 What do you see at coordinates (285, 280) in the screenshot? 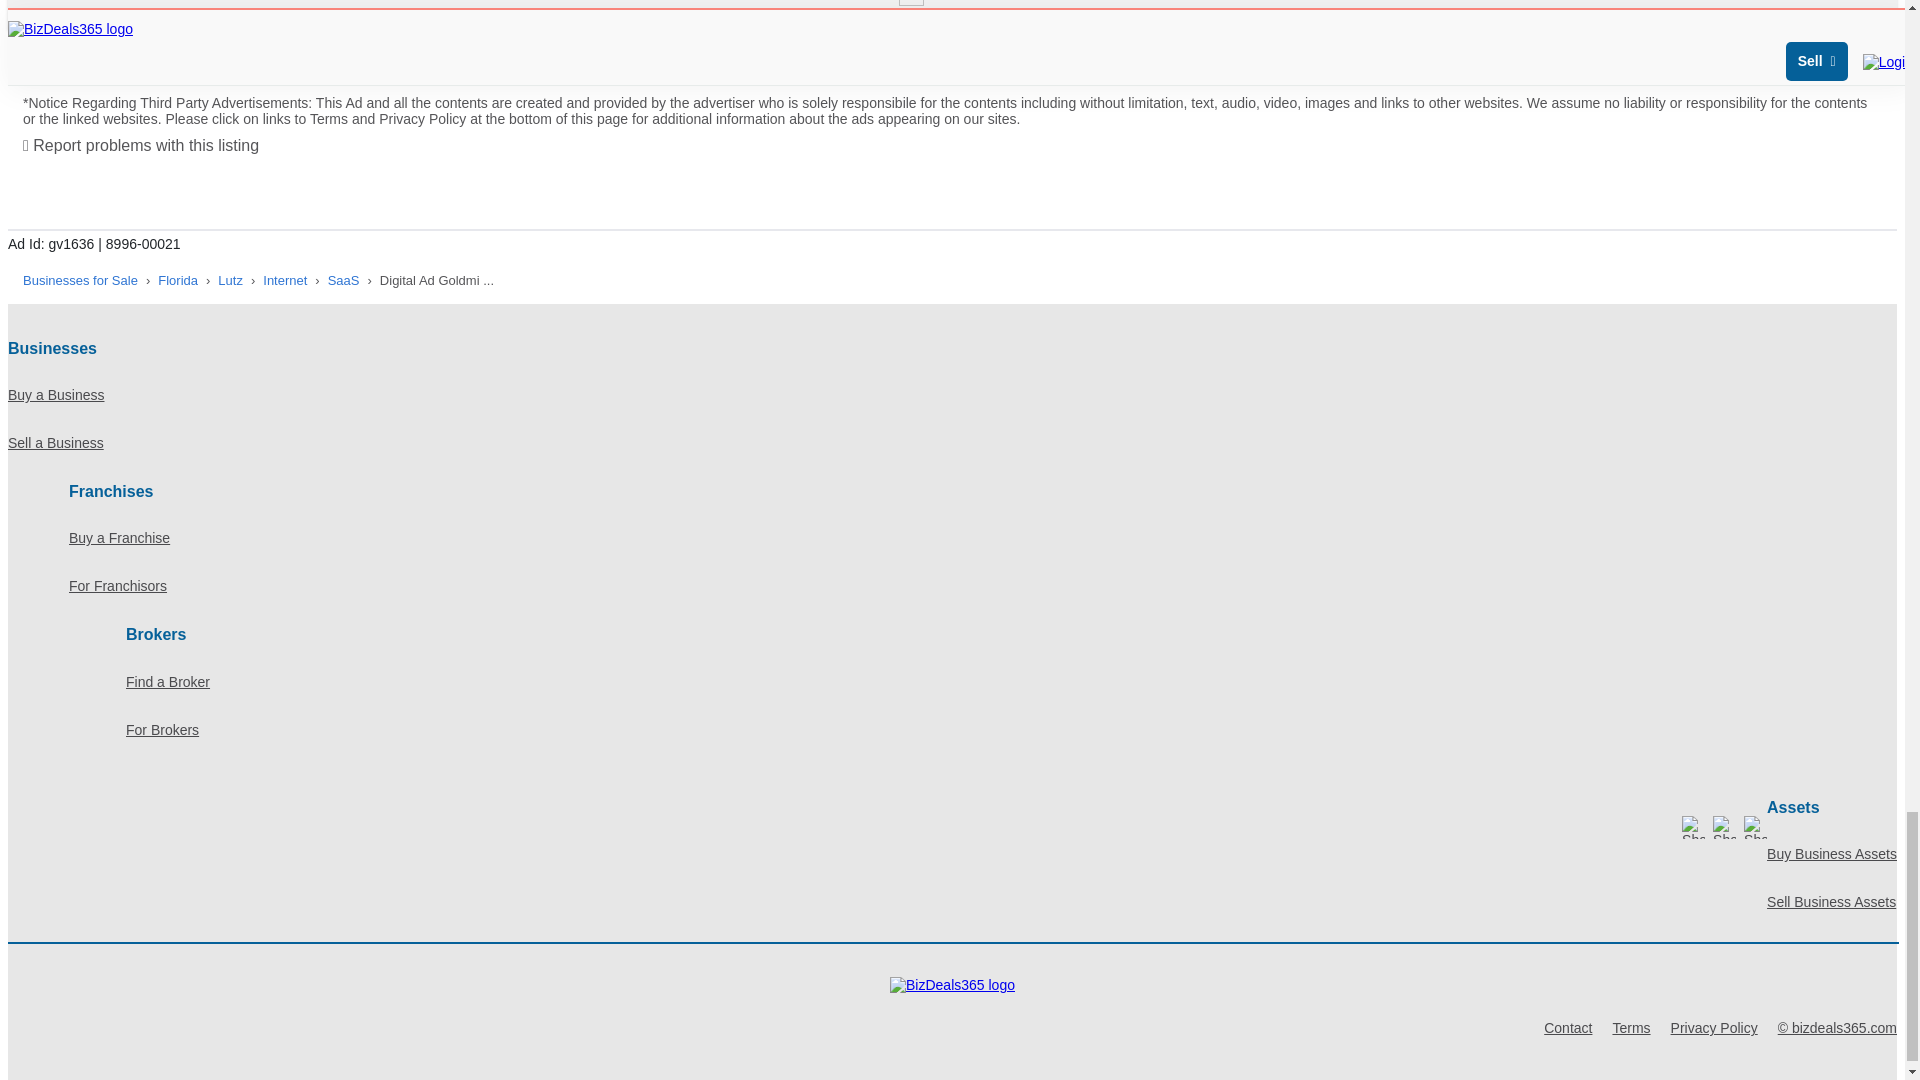
I see `Internet` at bounding box center [285, 280].